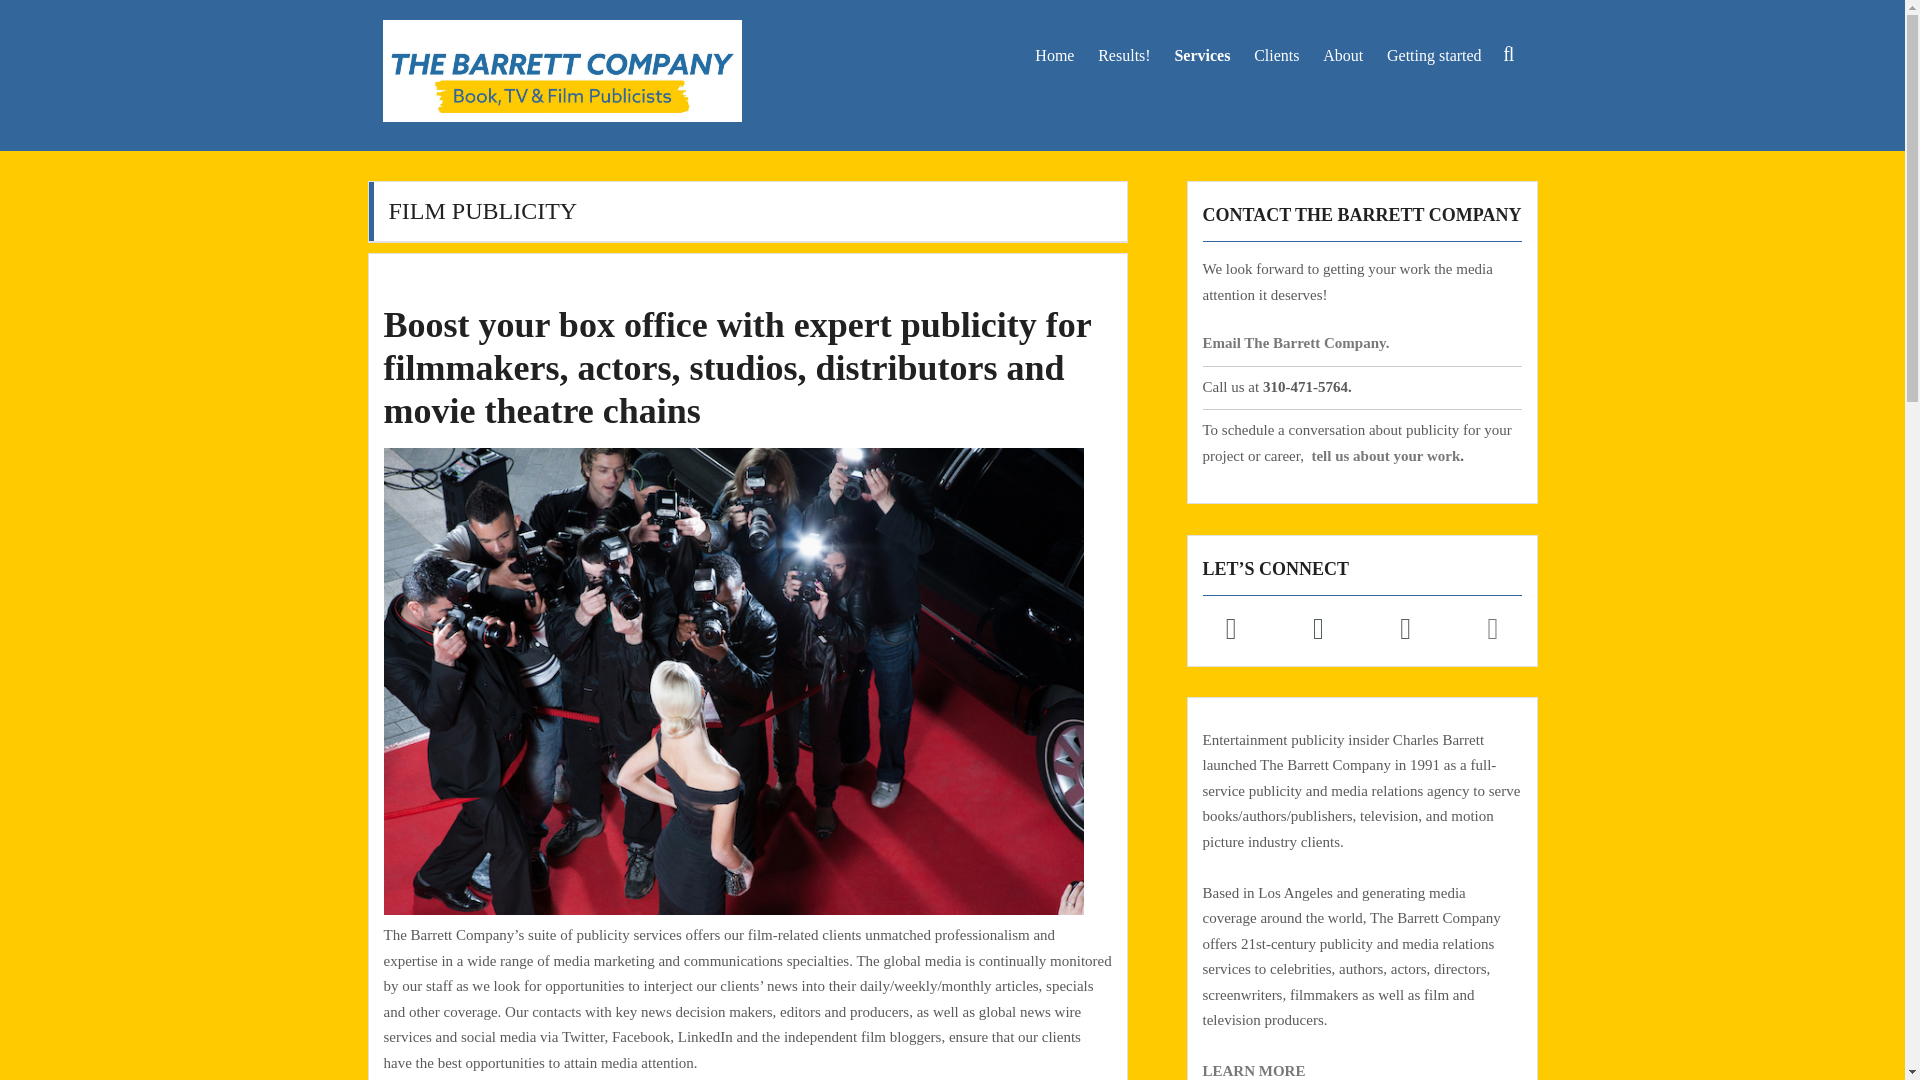  Describe the element at coordinates (1342, 54) in the screenshot. I see `About` at that location.